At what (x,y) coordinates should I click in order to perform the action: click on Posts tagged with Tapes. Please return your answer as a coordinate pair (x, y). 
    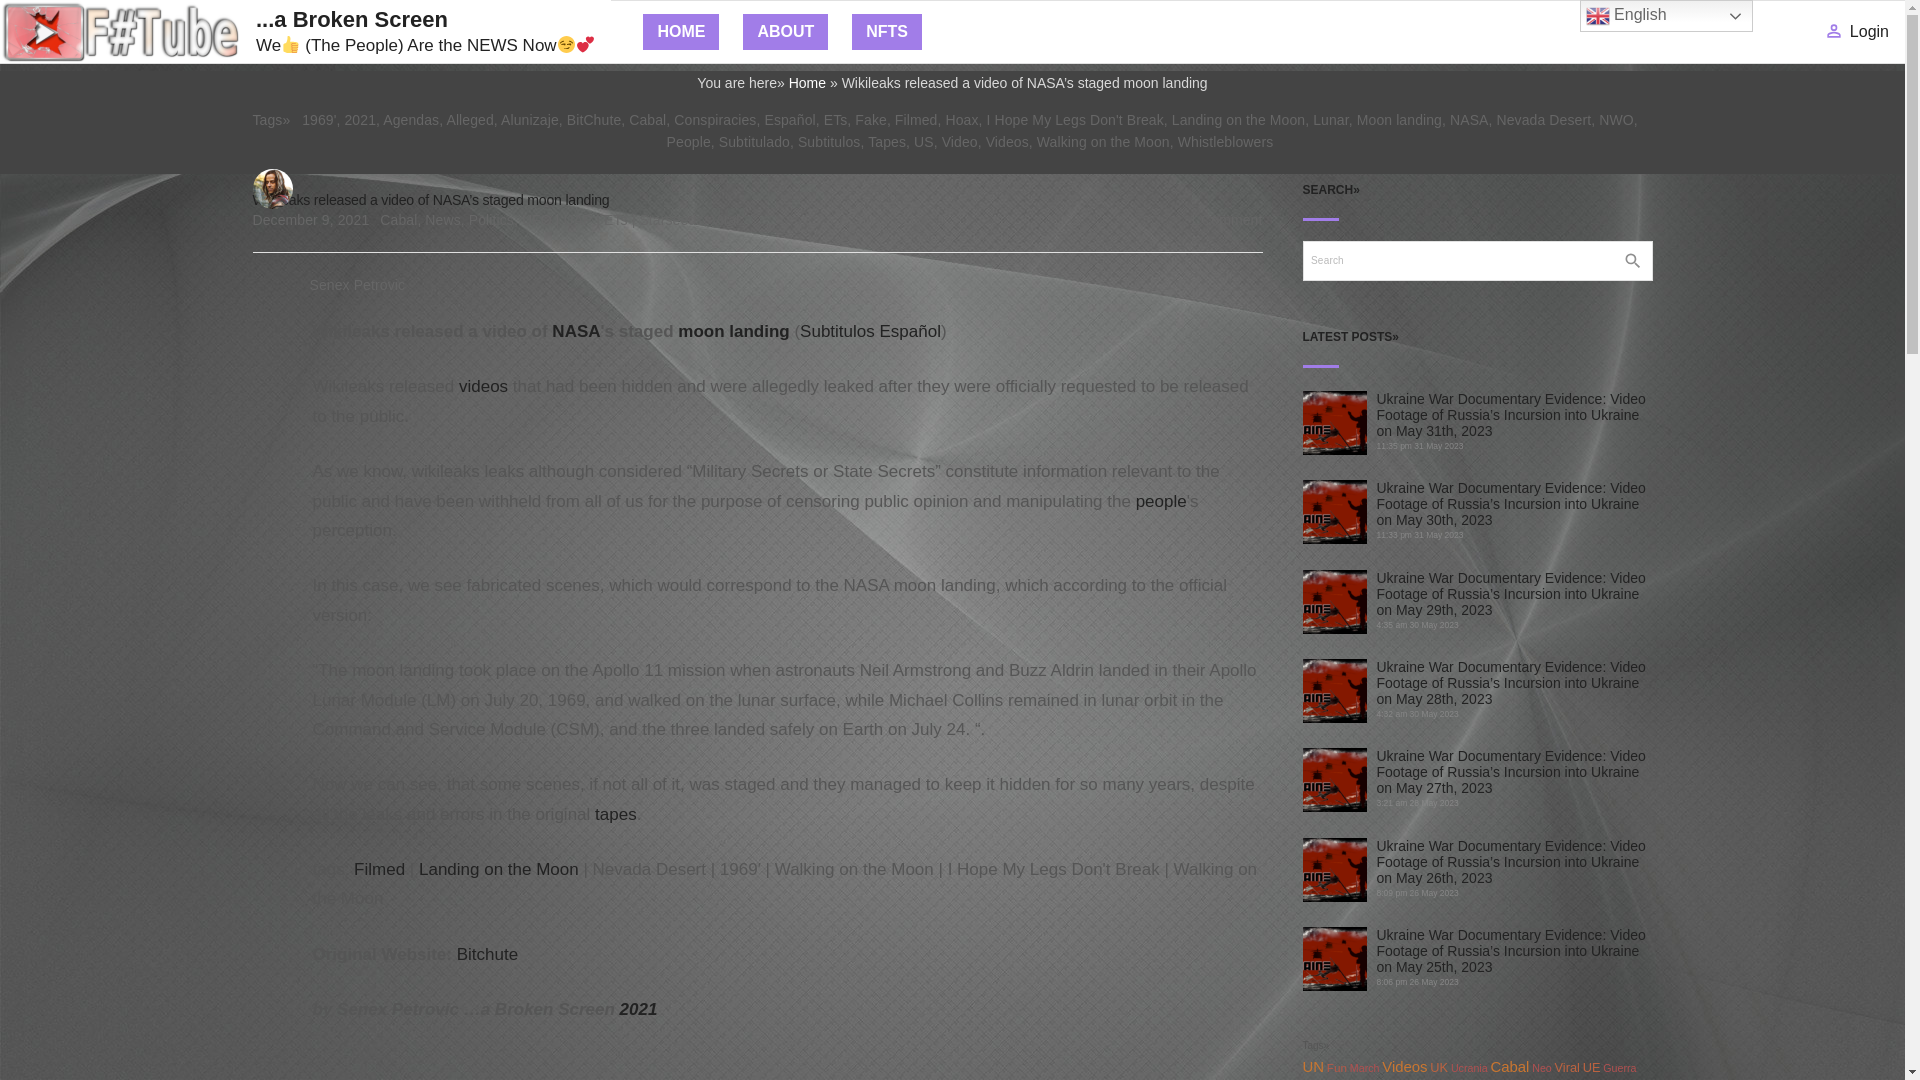
    Looking at the image, I should click on (616, 814).